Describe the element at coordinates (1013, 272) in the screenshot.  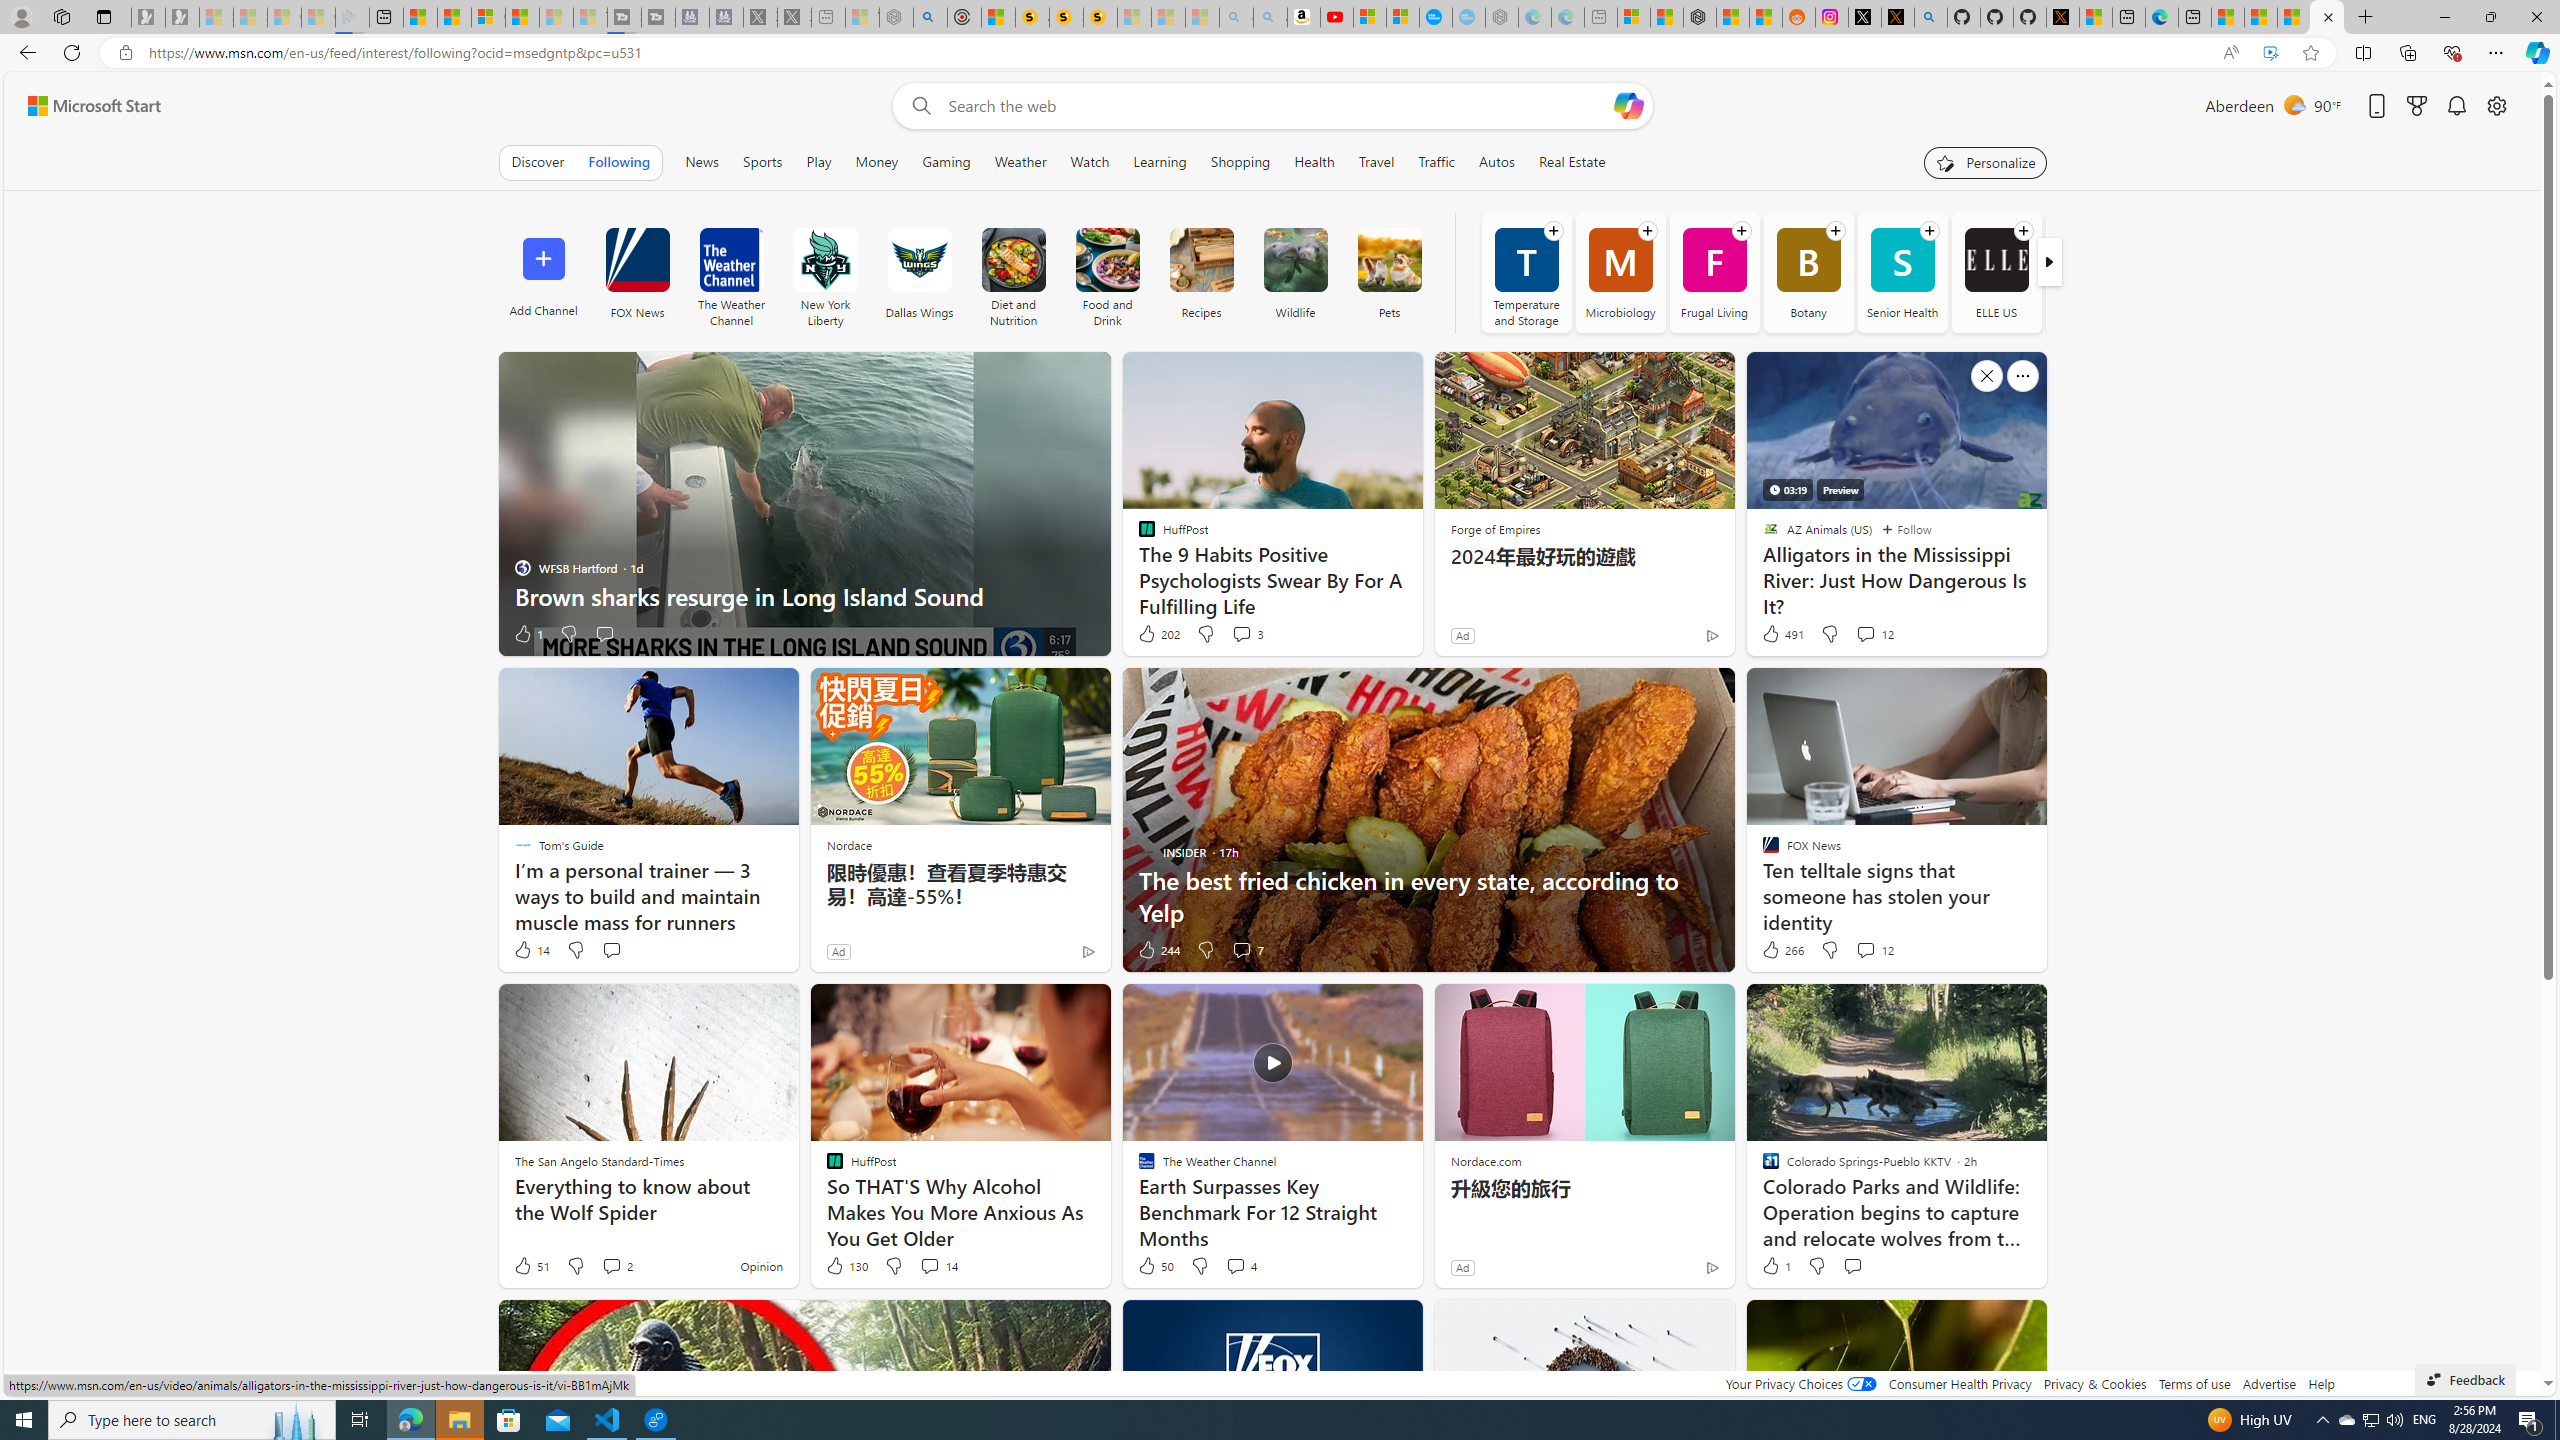
I see `Diet and Nutrition` at that location.